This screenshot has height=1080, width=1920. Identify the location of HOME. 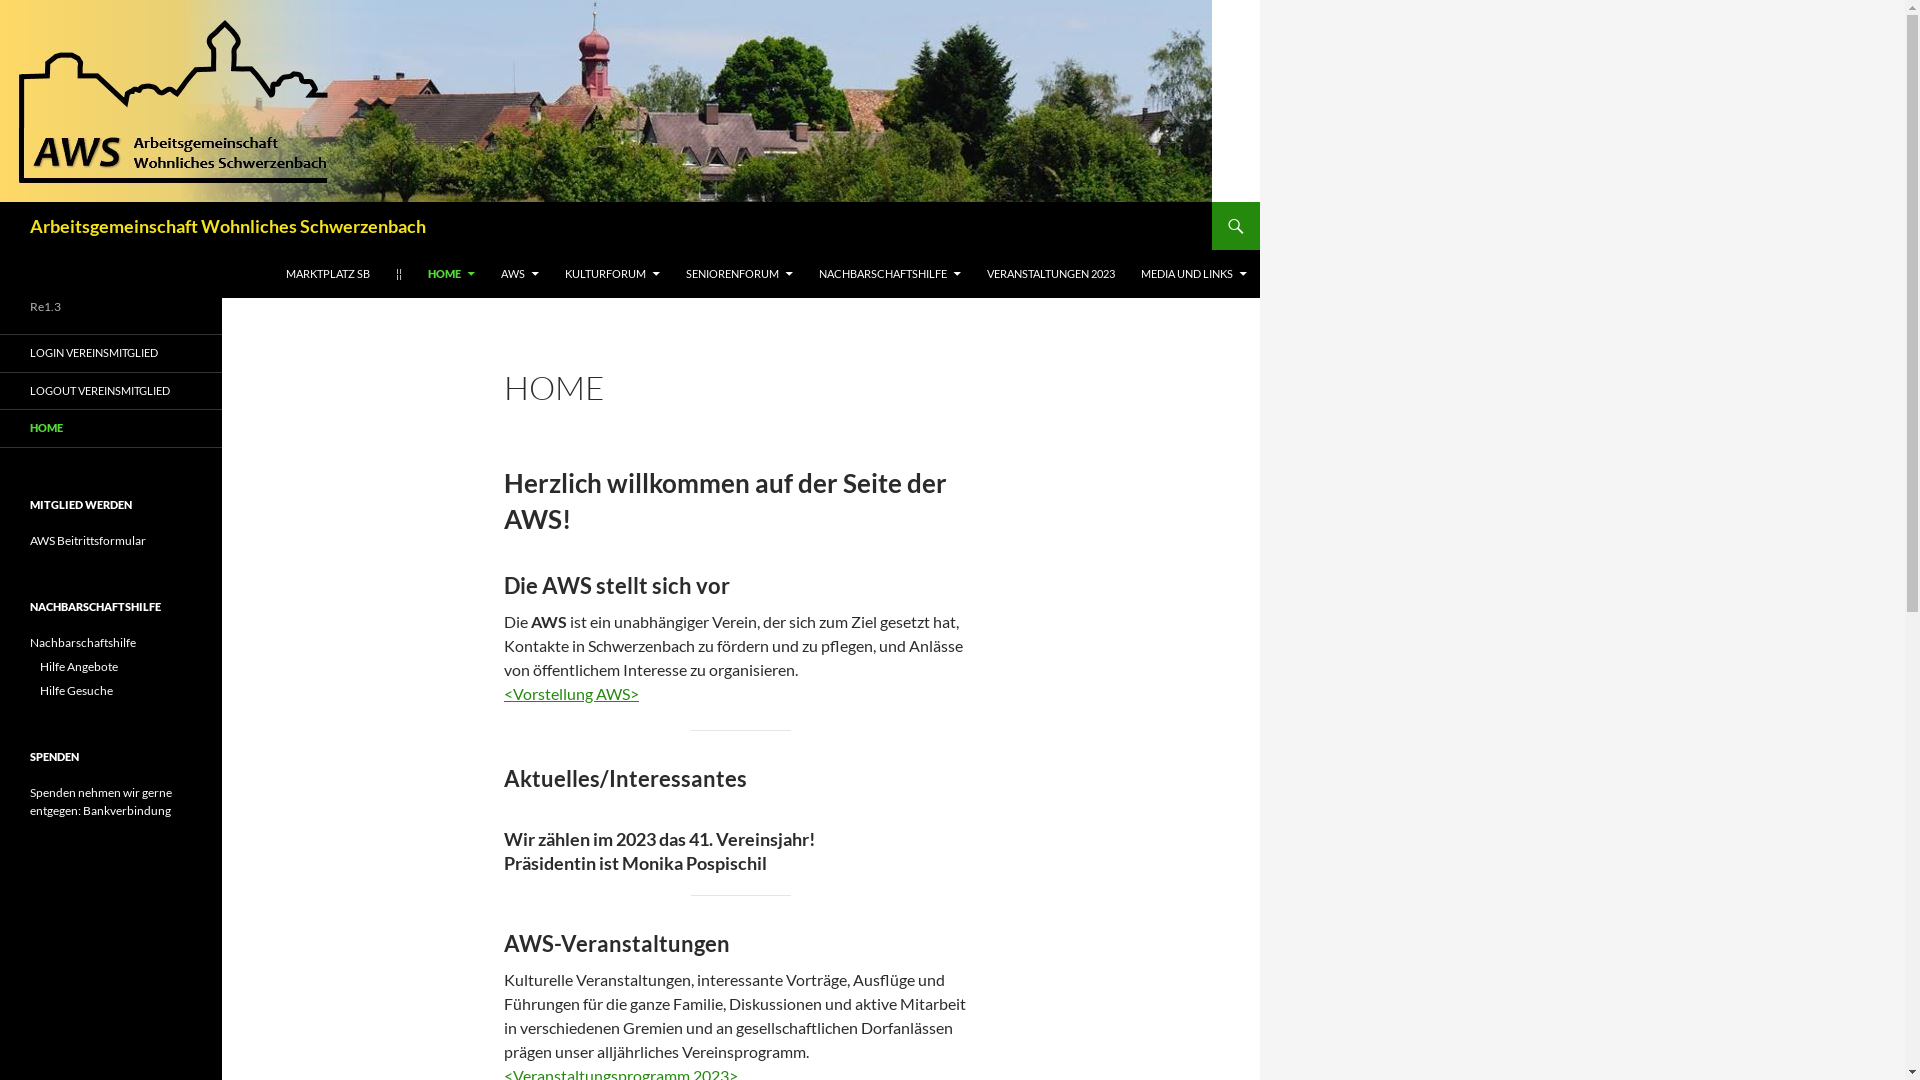
(111, 428).